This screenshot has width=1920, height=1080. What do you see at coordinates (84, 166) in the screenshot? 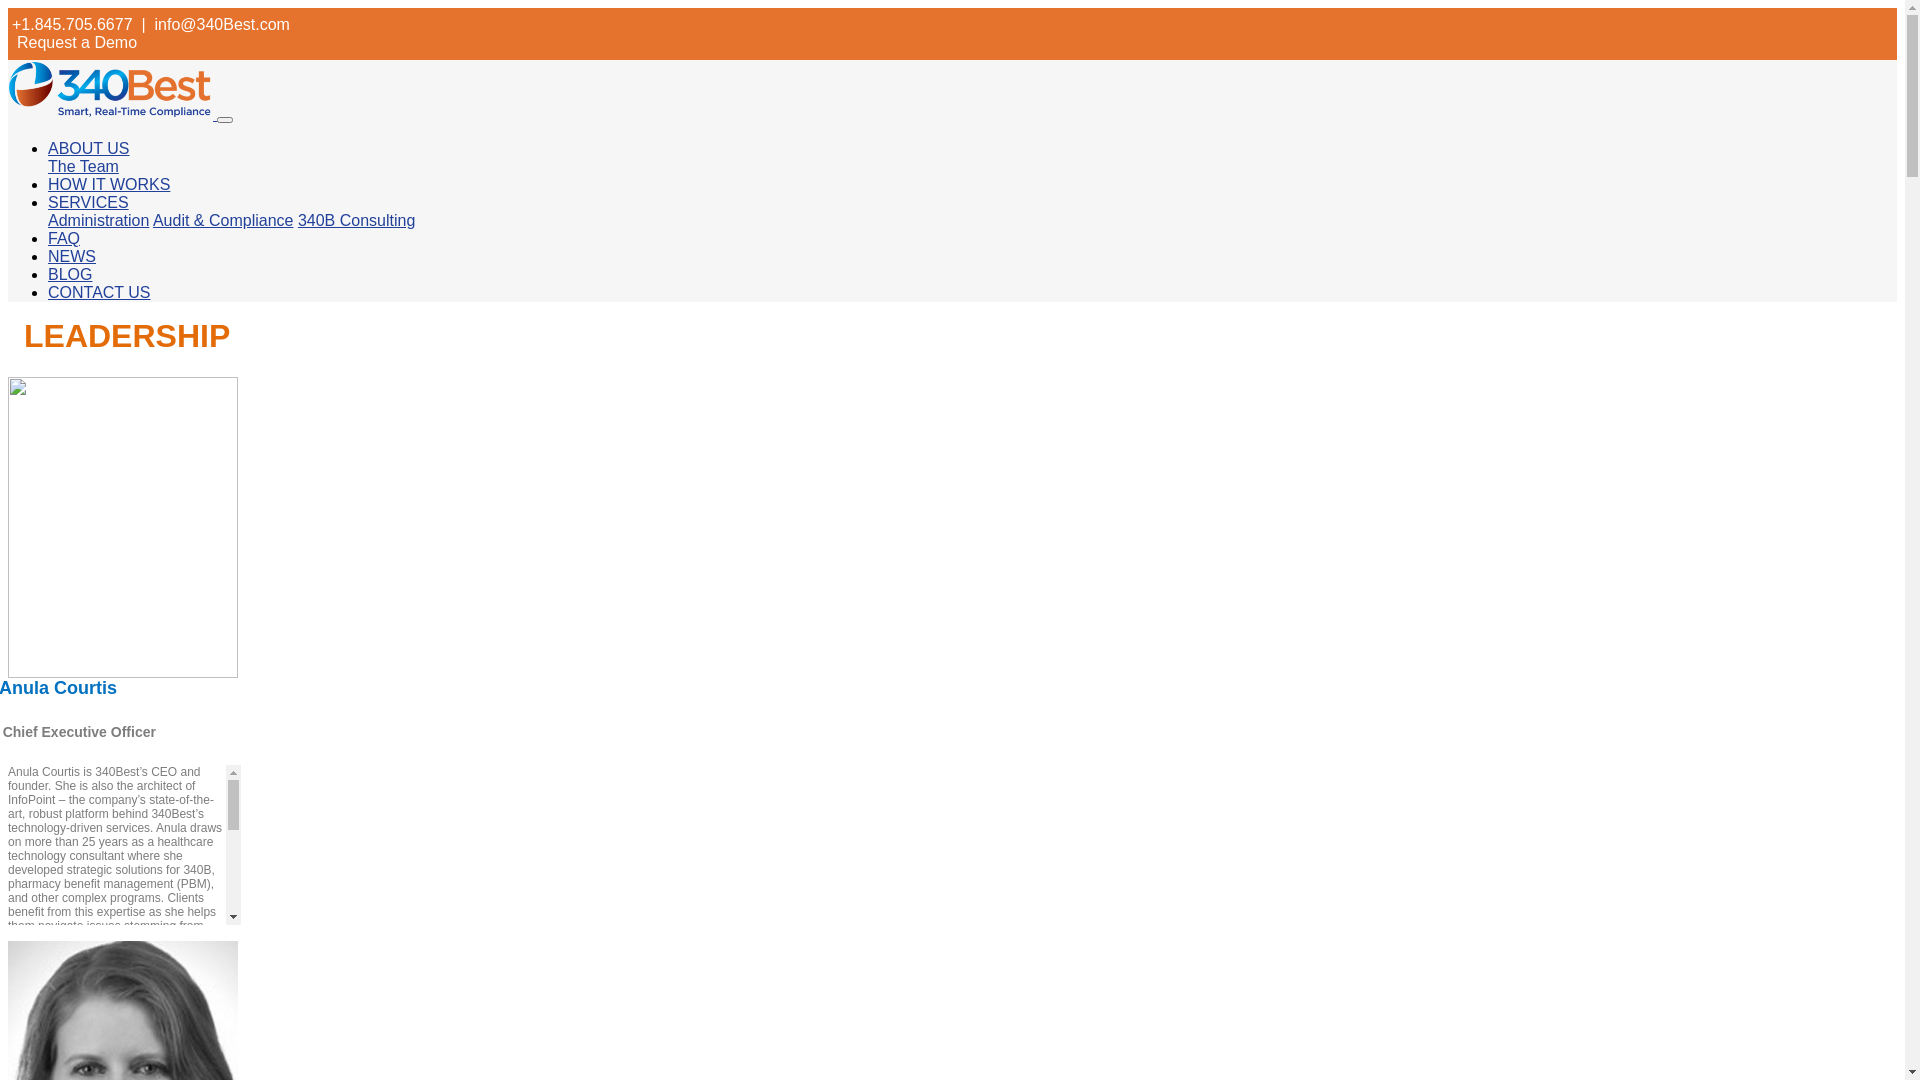
I see `The Team` at bounding box center [84, 166].